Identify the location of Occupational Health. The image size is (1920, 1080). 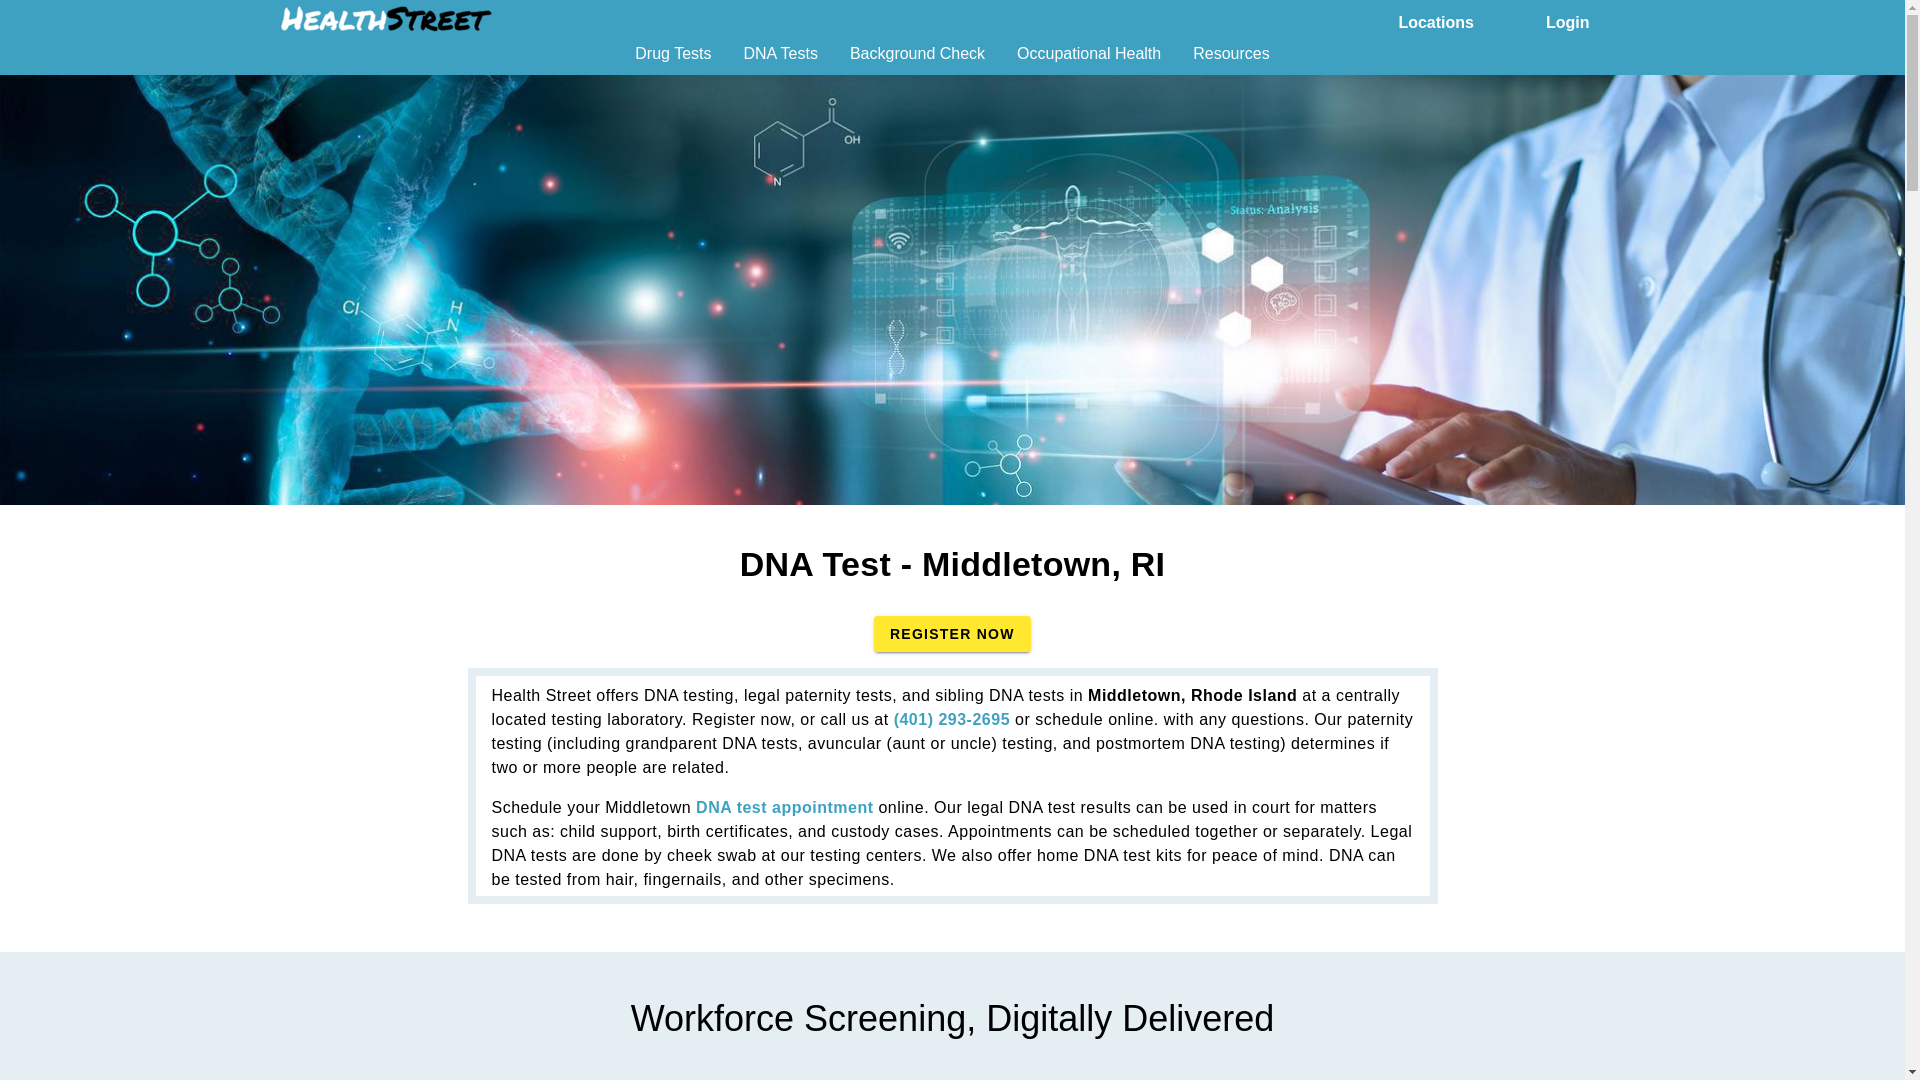
(1089, 60).